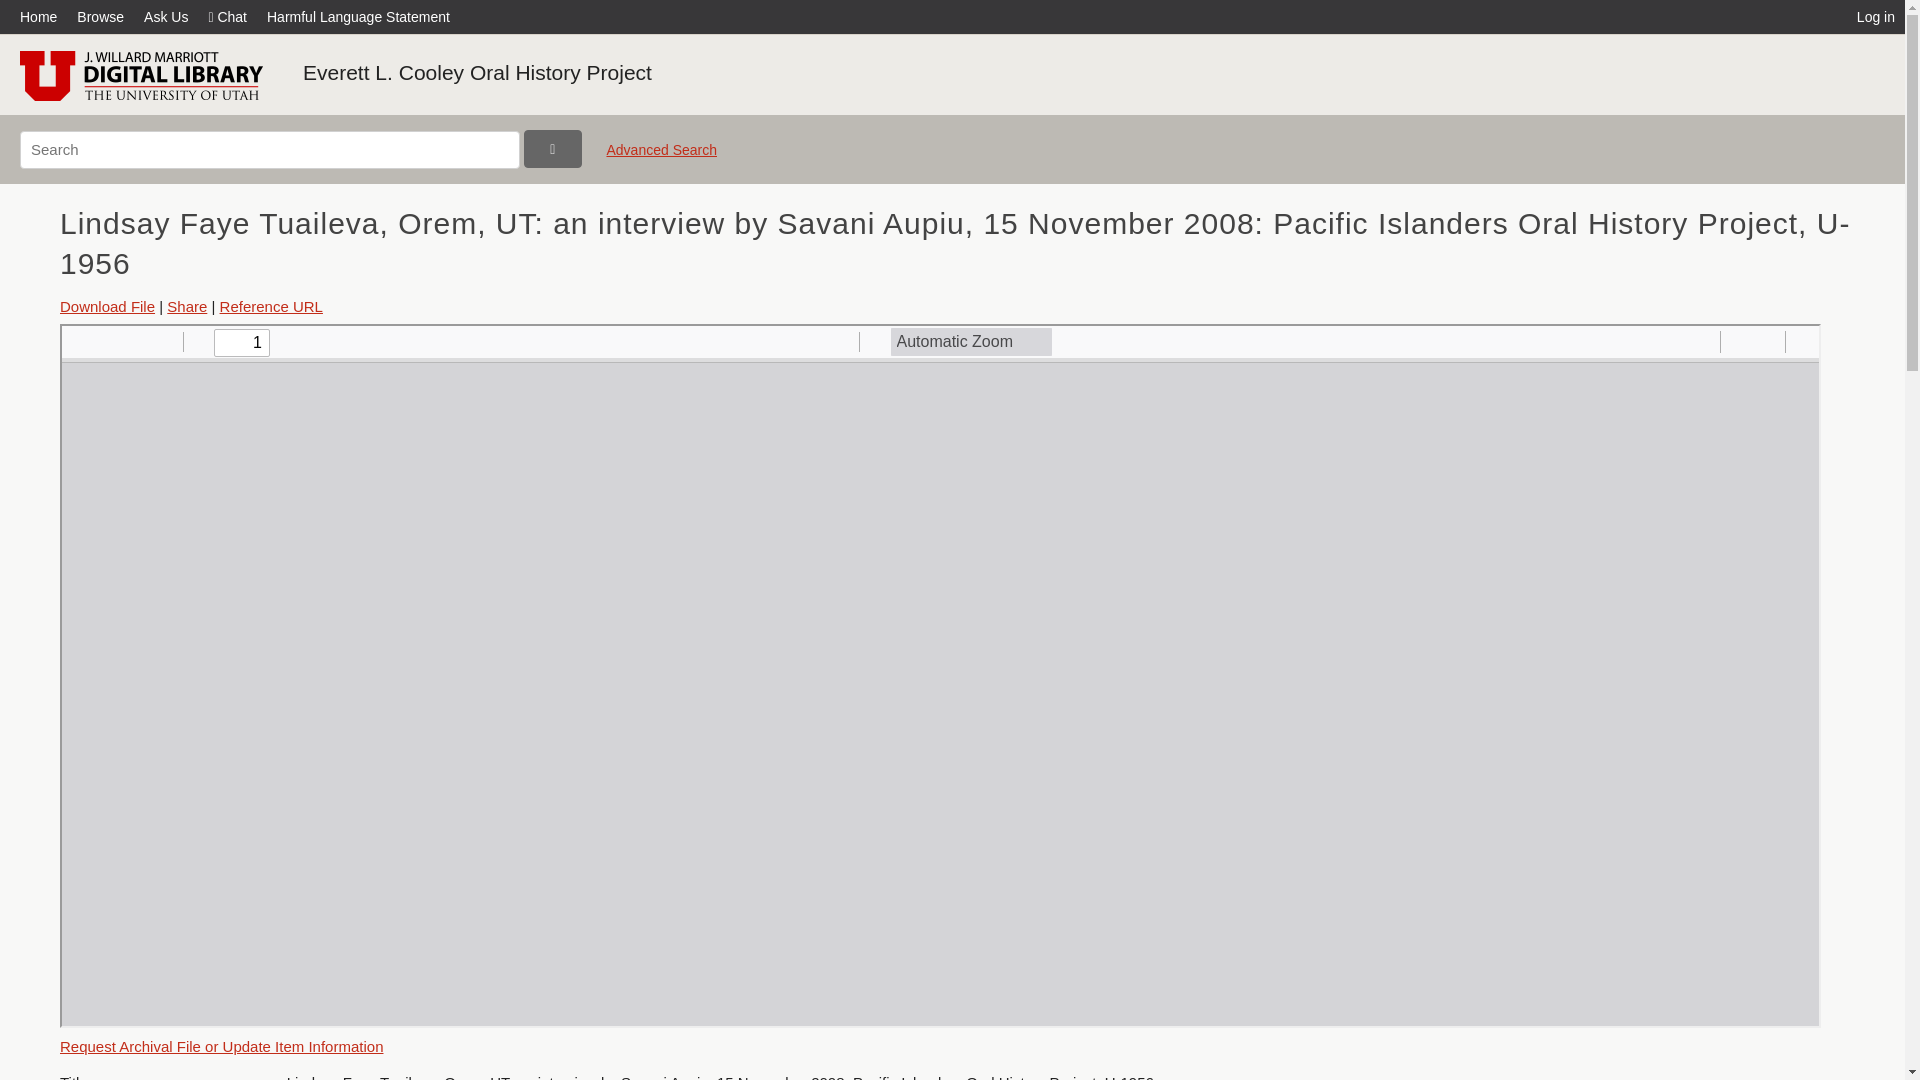 Image resolution: width=1920 pixels, height=1080 pixels. I want to click on Browse, so click(100, 16).